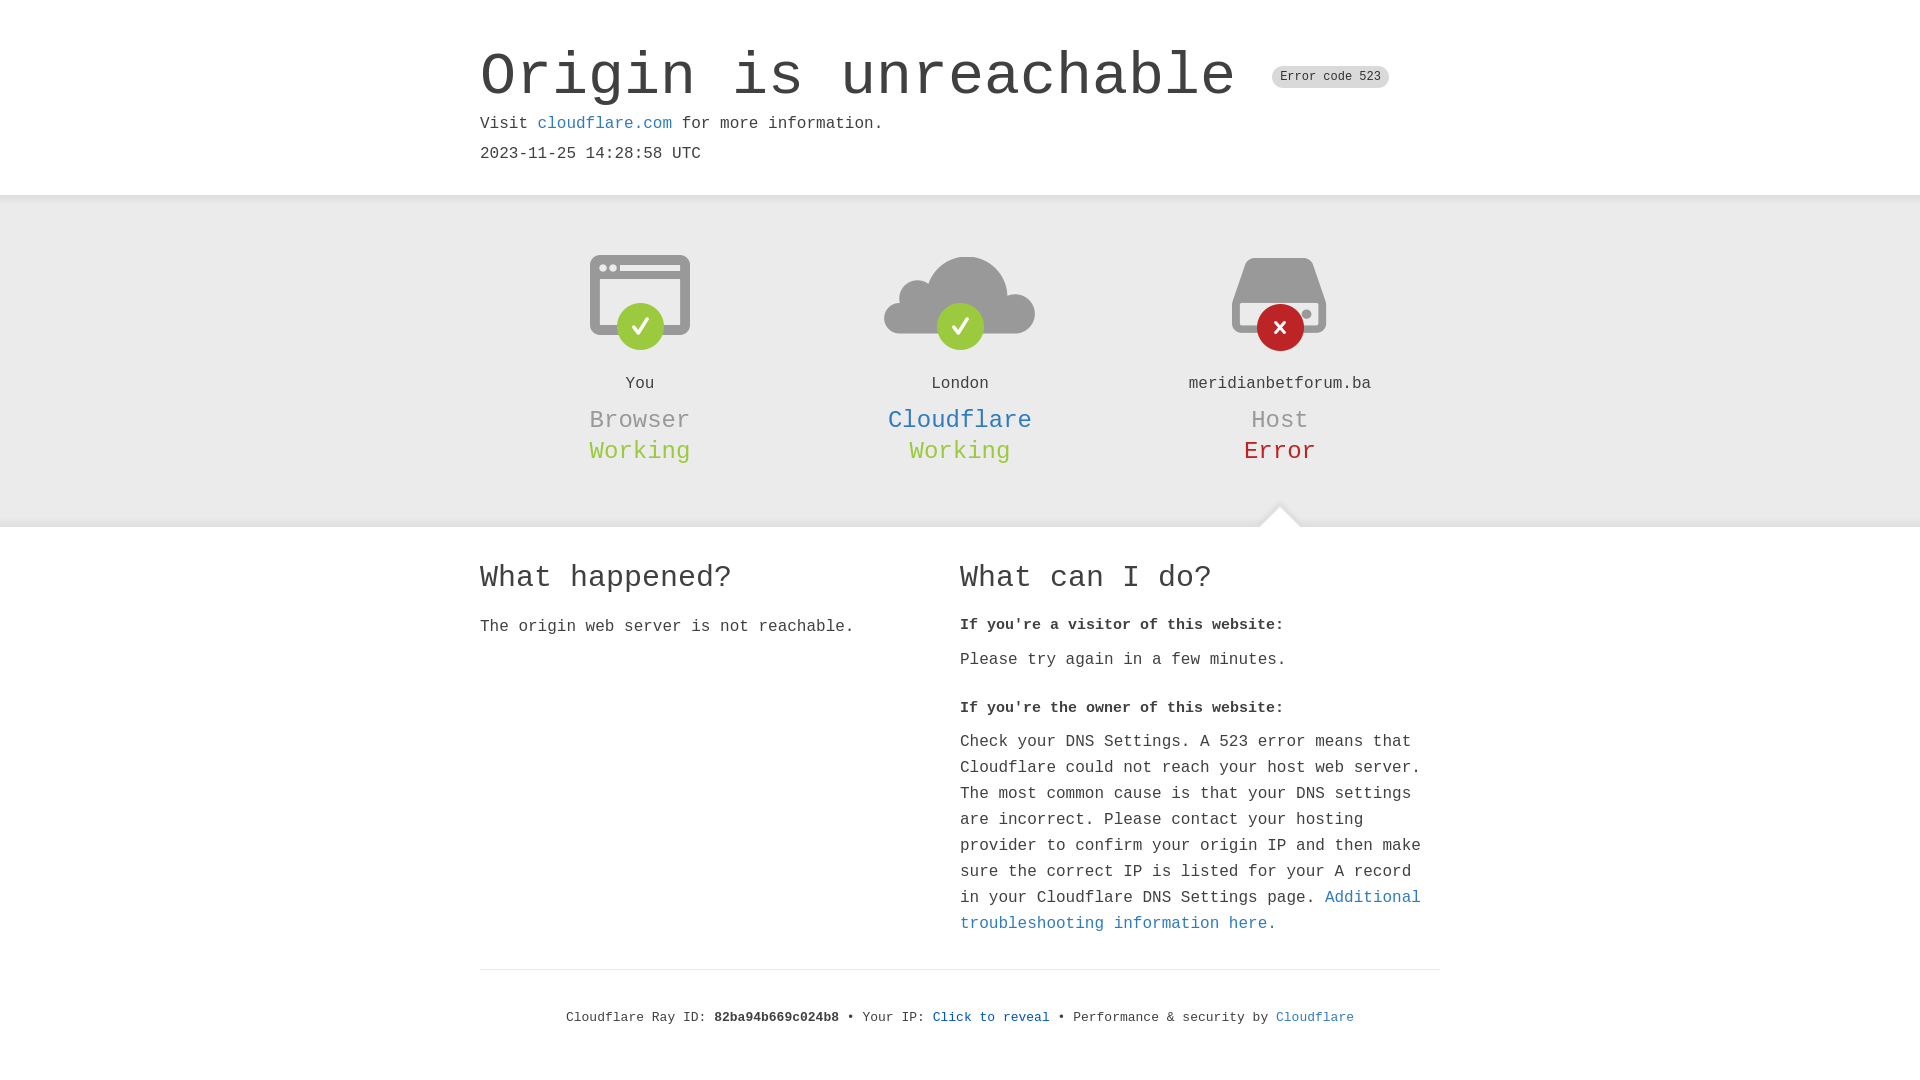 Image resolution: width=1920 pixels, height=1080 pixels. Describe the element at coordinates (992, 1018) in the screenshot. I see `Click to reveal` at that location.